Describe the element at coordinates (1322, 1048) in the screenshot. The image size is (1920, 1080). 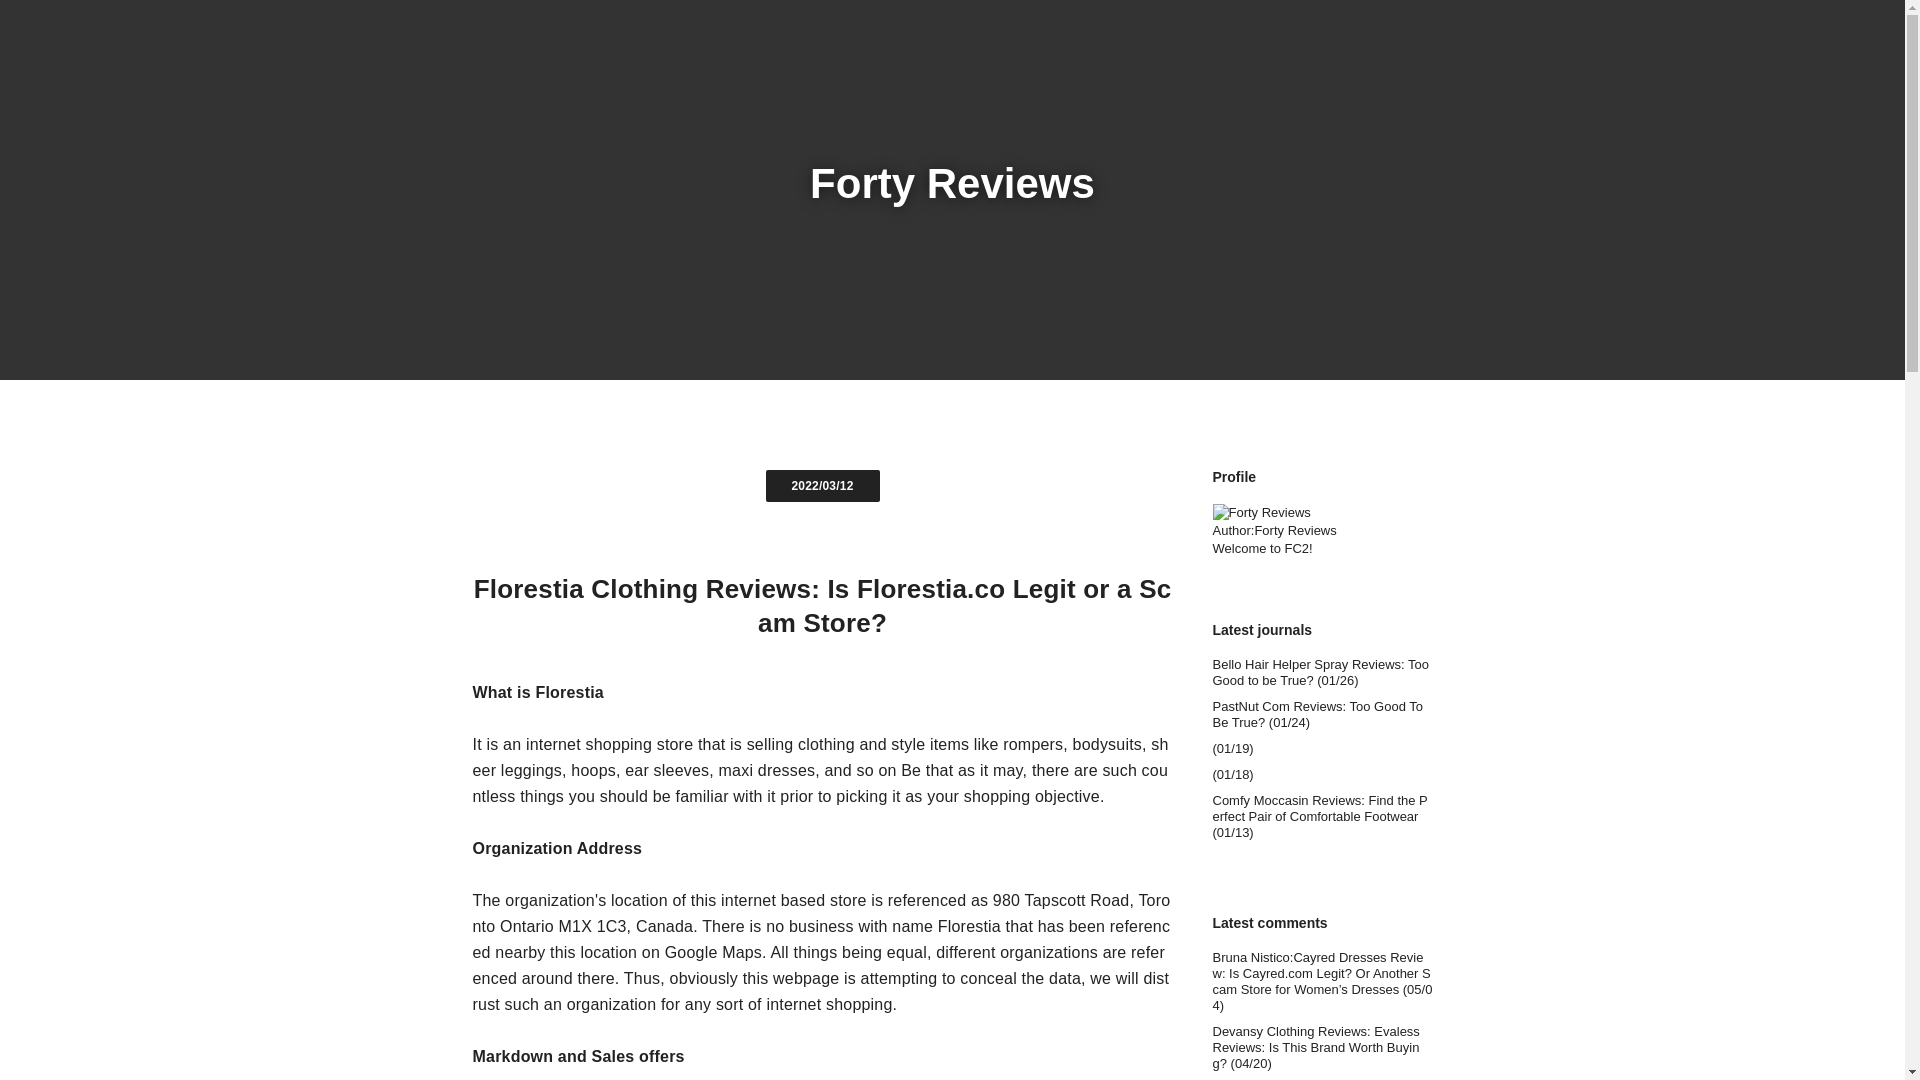
I see `Devansy Clothing Reviews` at that location.